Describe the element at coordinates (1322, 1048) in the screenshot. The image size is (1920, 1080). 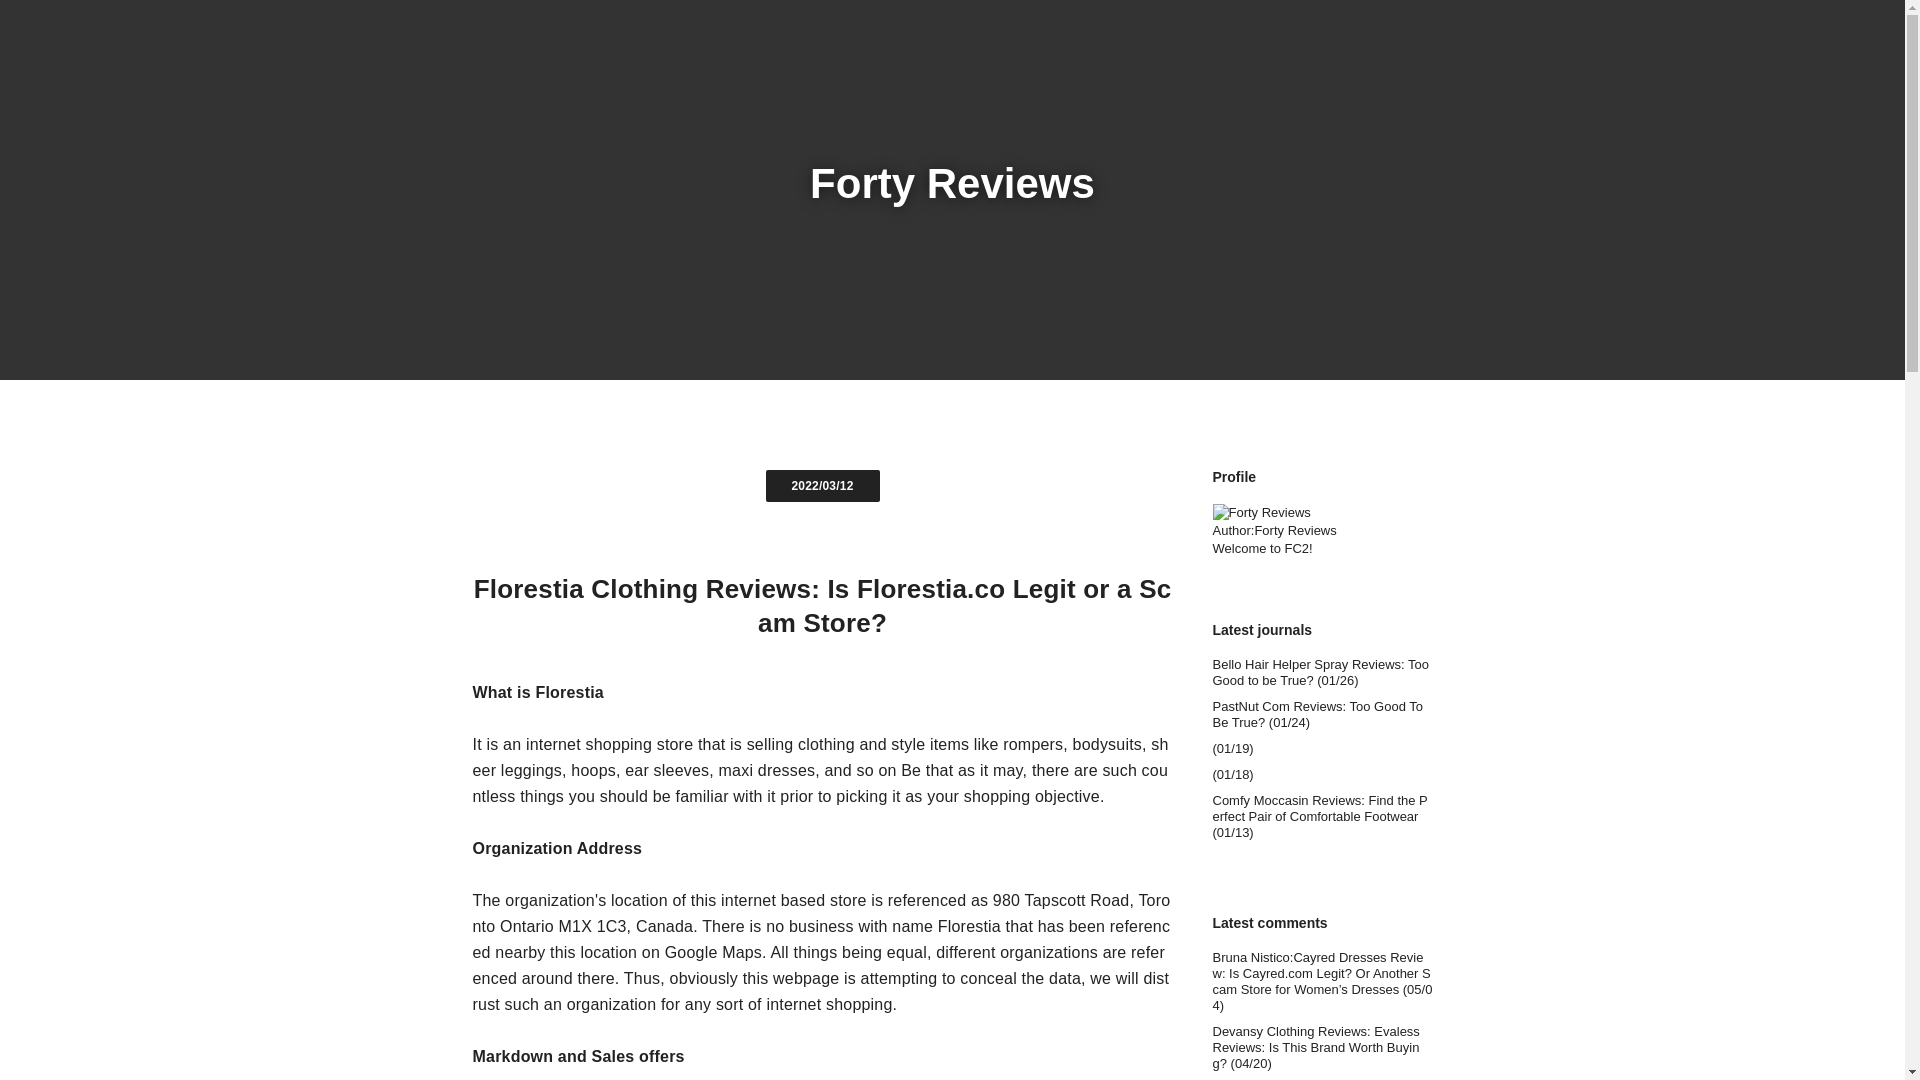
I see `Devansy Clothing Reviews` at that location.